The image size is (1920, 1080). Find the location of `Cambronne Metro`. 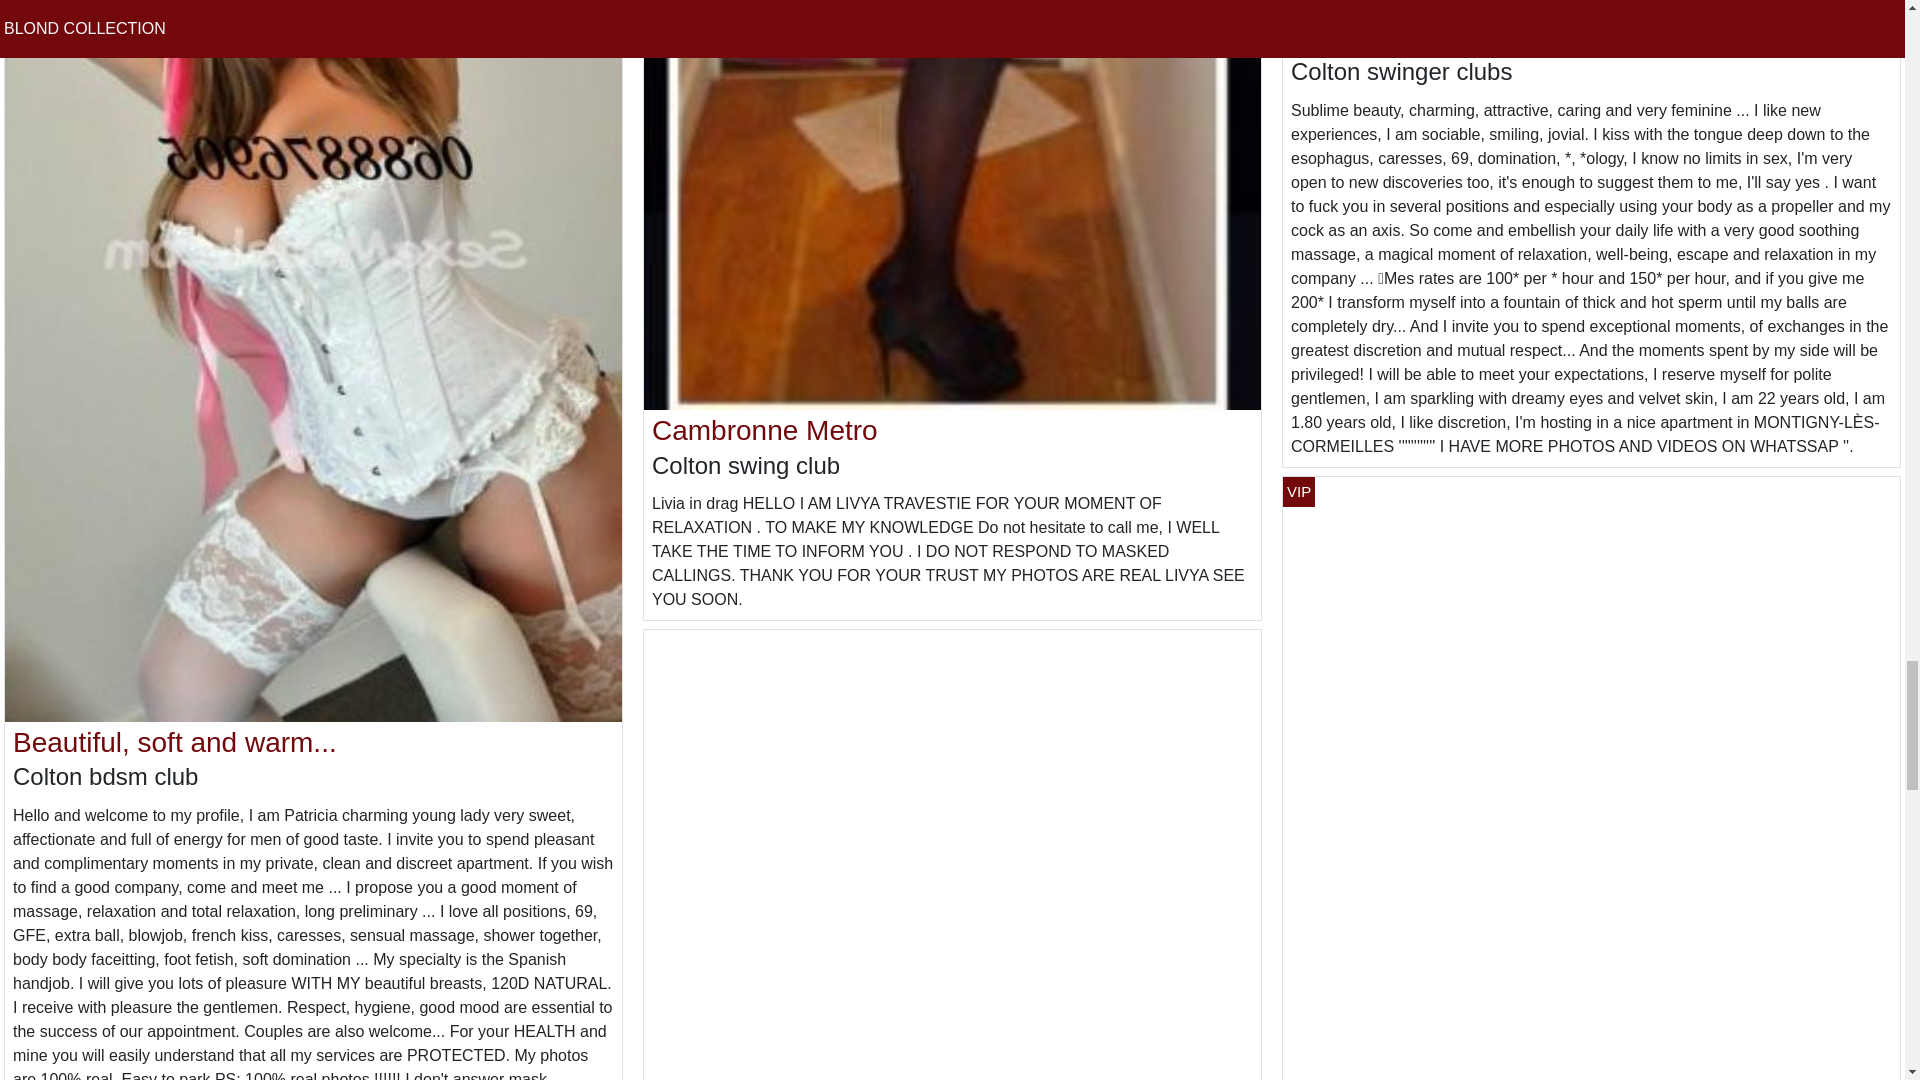

Cambronne Metro is located at coordinates (764, 430).